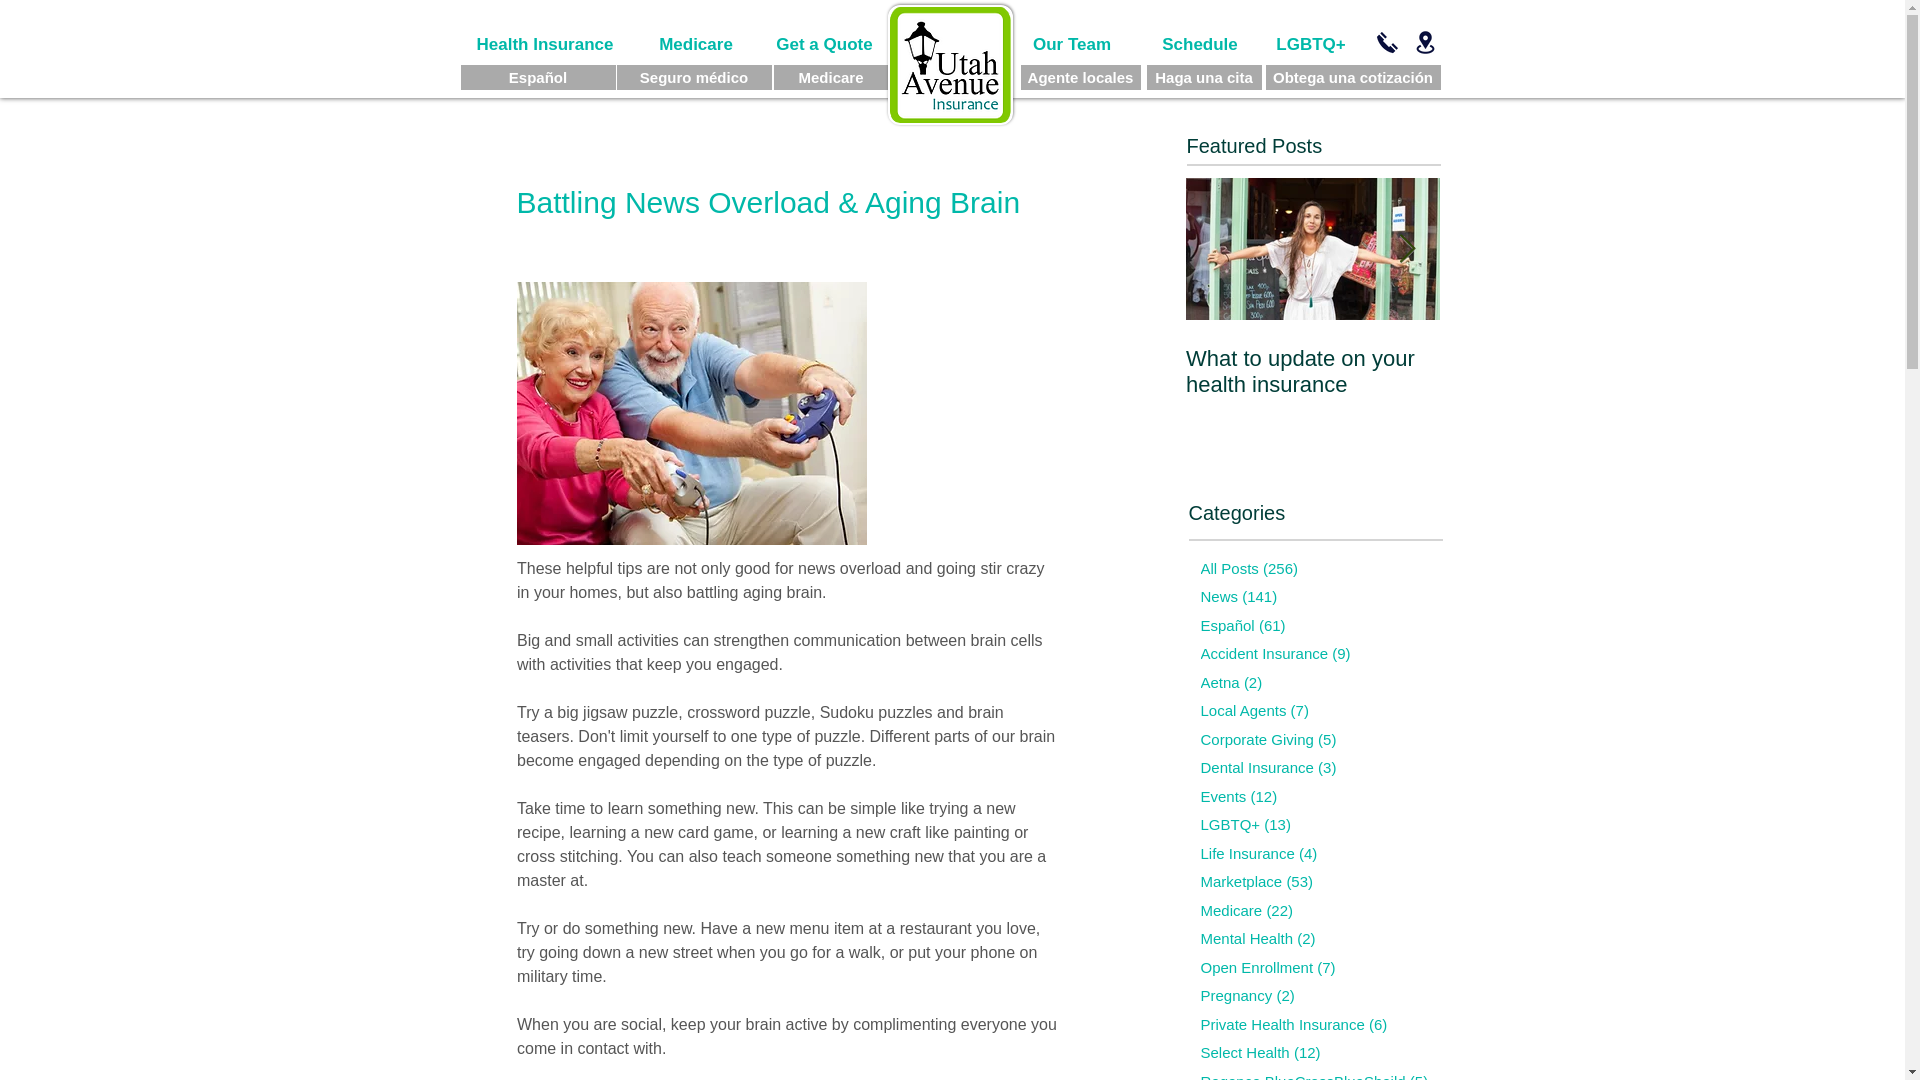  I want to click on Health Insurance, so click(544, 44).